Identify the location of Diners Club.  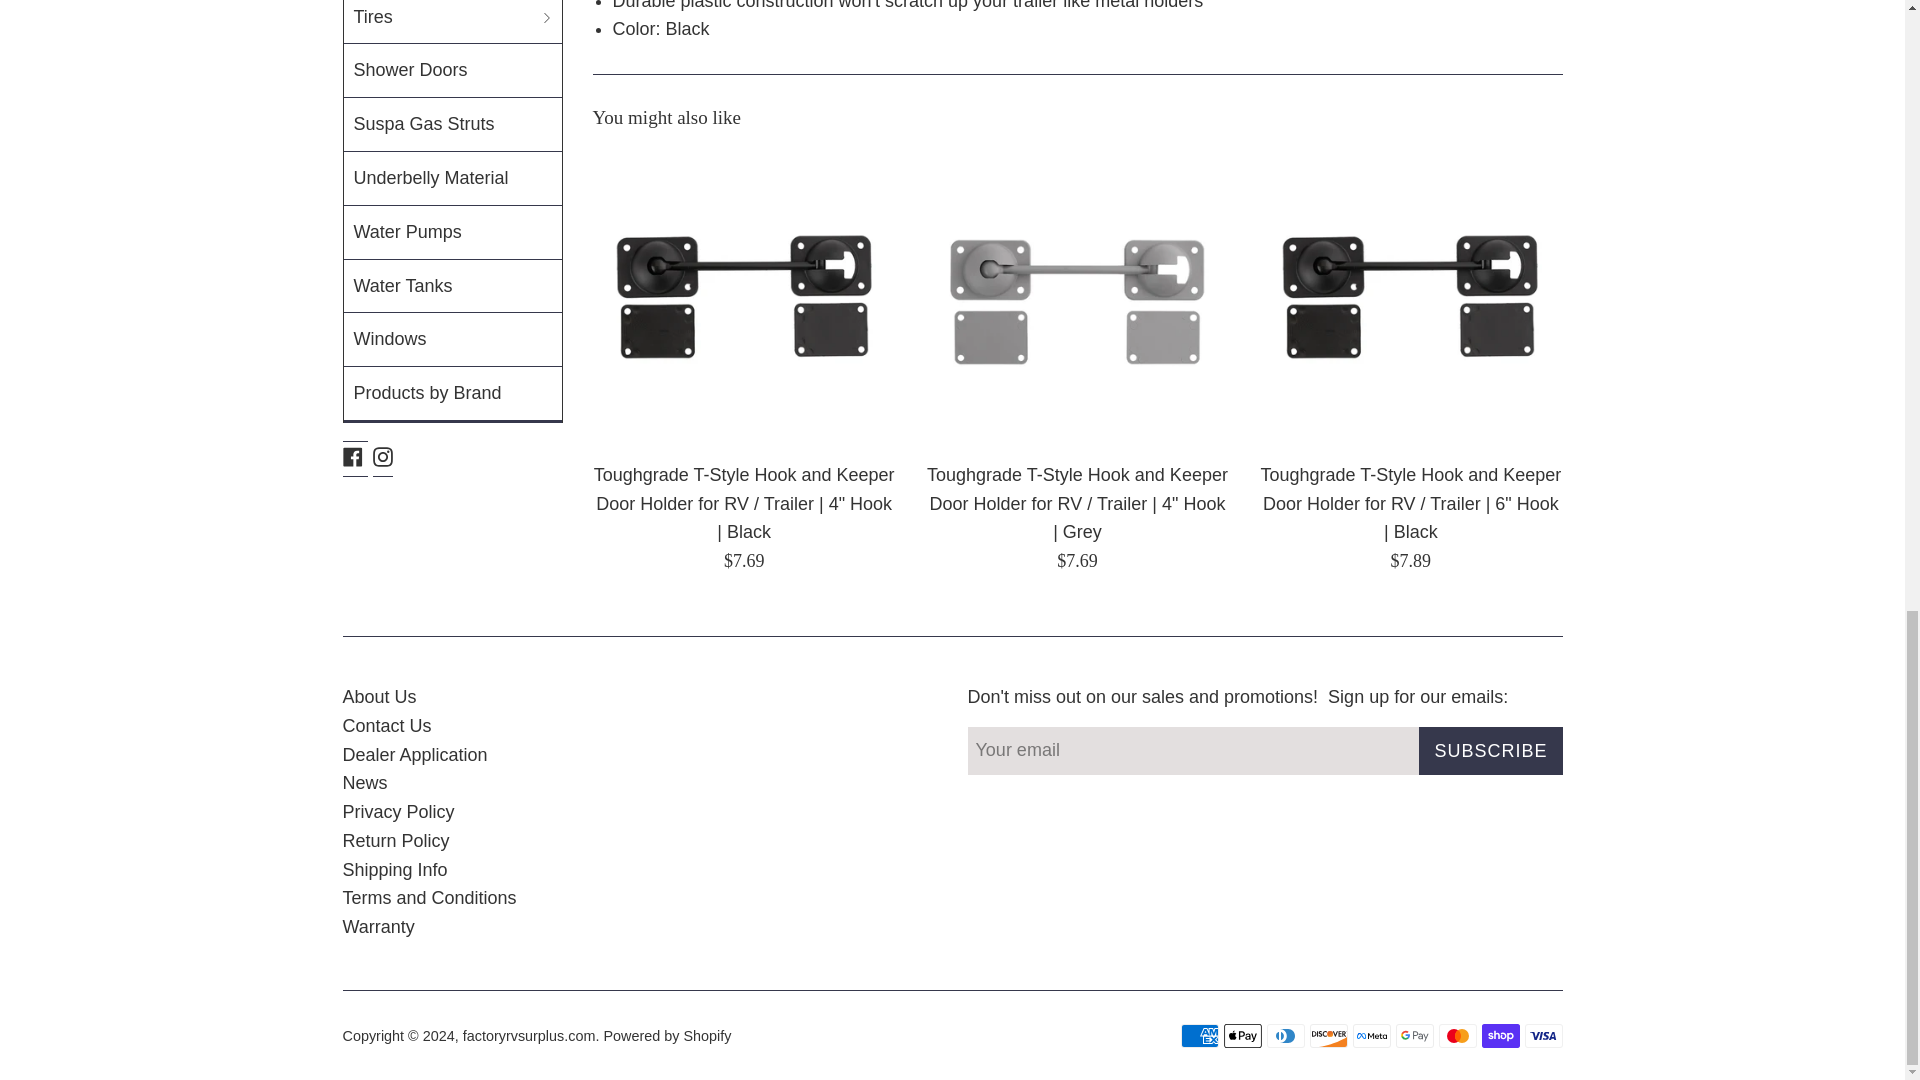
(1284, 1035).